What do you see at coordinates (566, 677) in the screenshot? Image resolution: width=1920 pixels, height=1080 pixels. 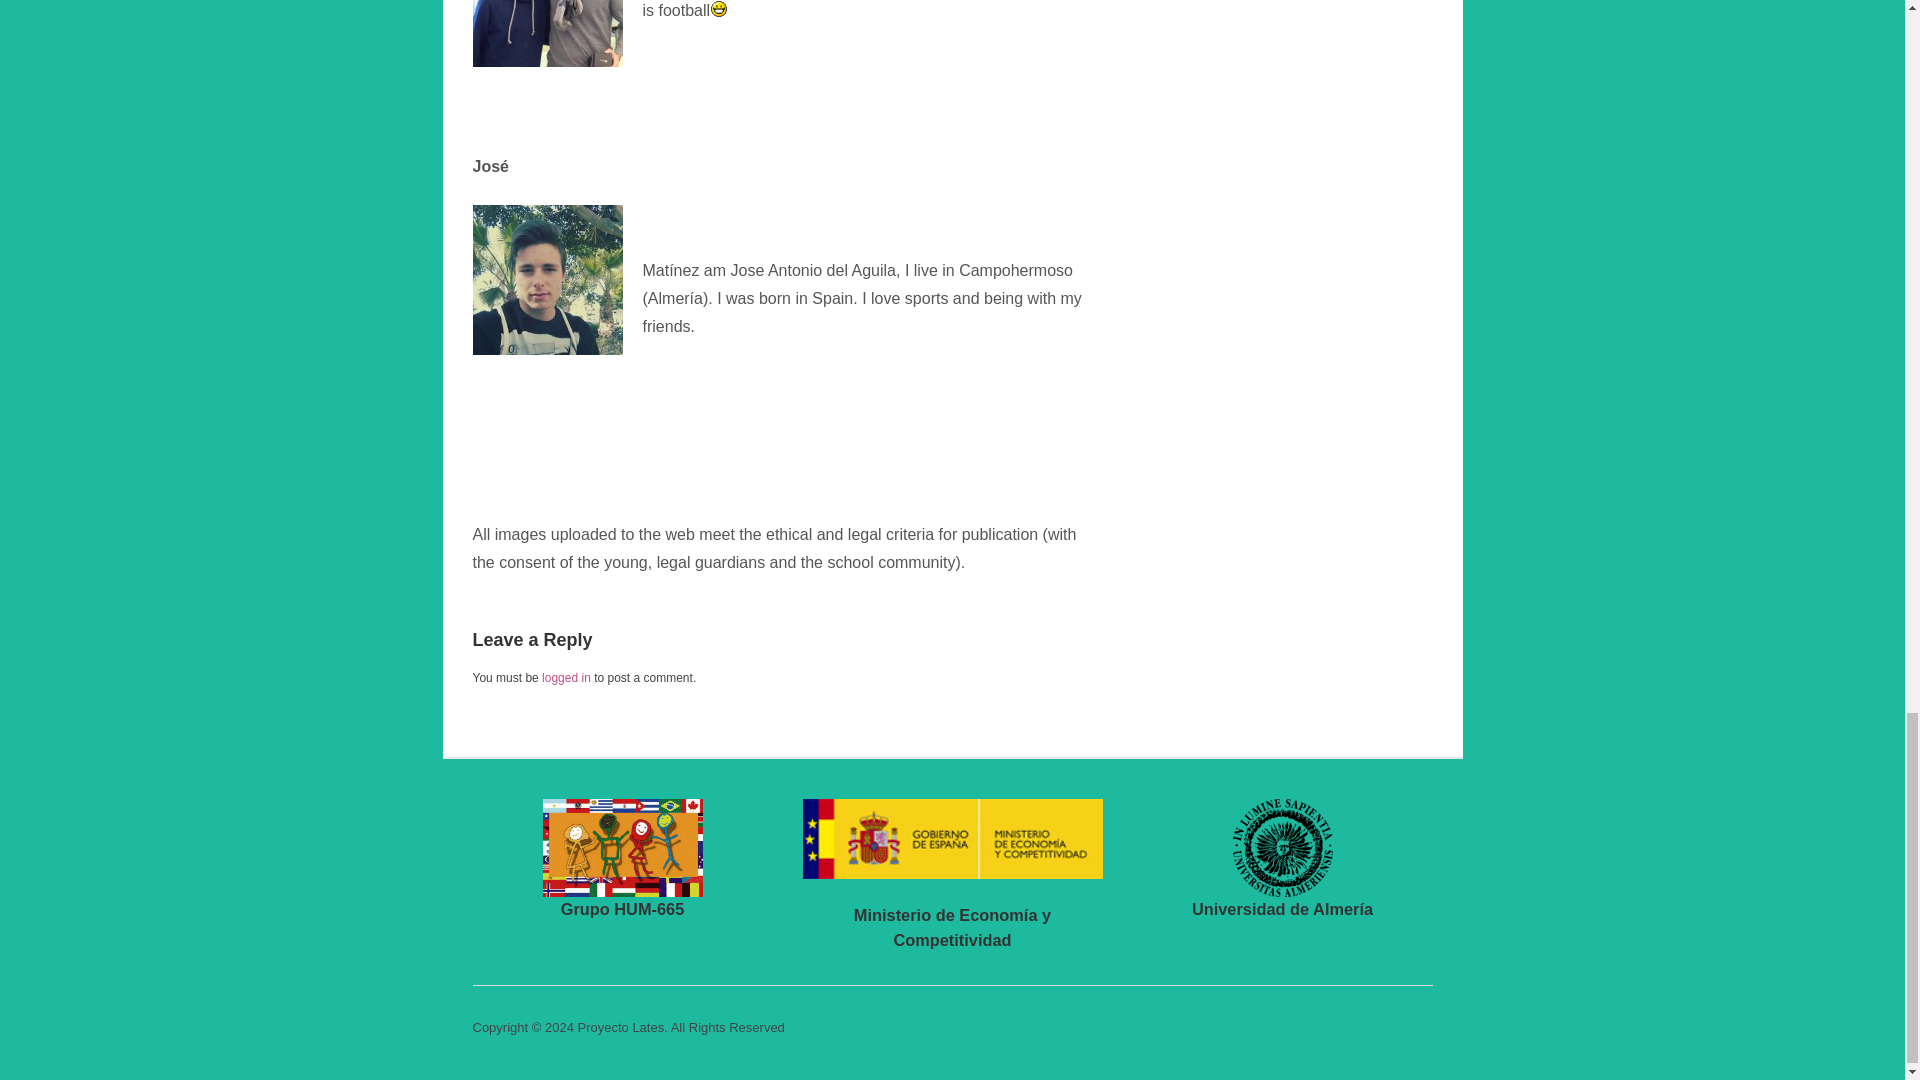 I see `logged in` at bounding box center [566, 677].